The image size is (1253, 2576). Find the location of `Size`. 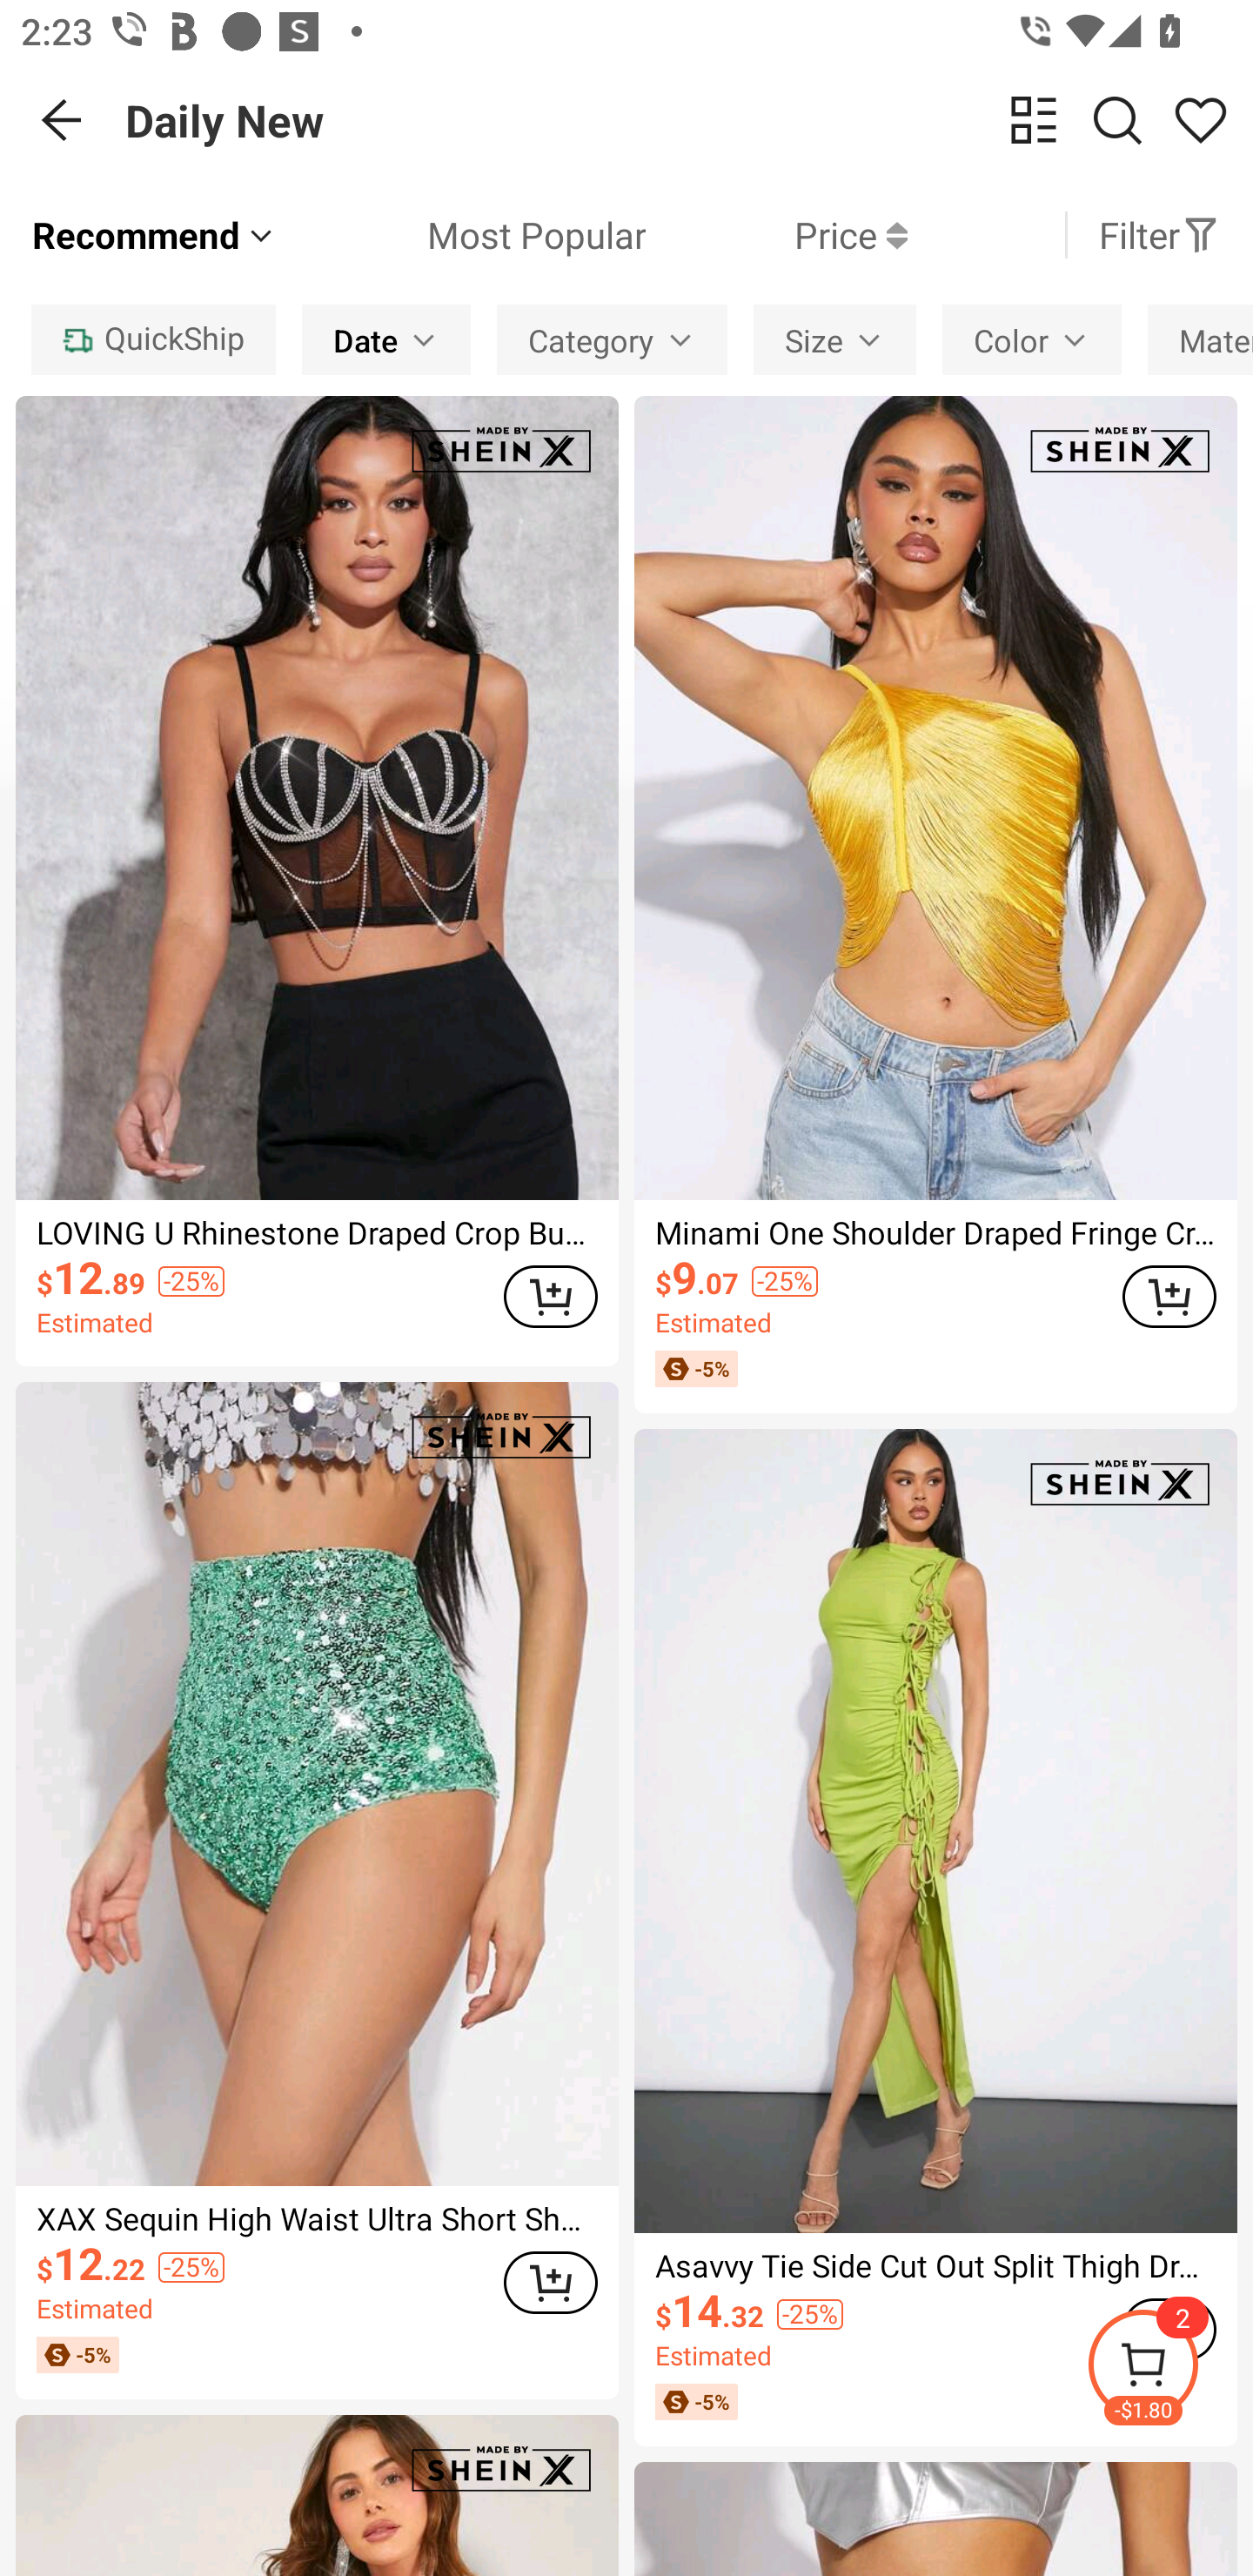

Size is located at coordinates (834, 339).